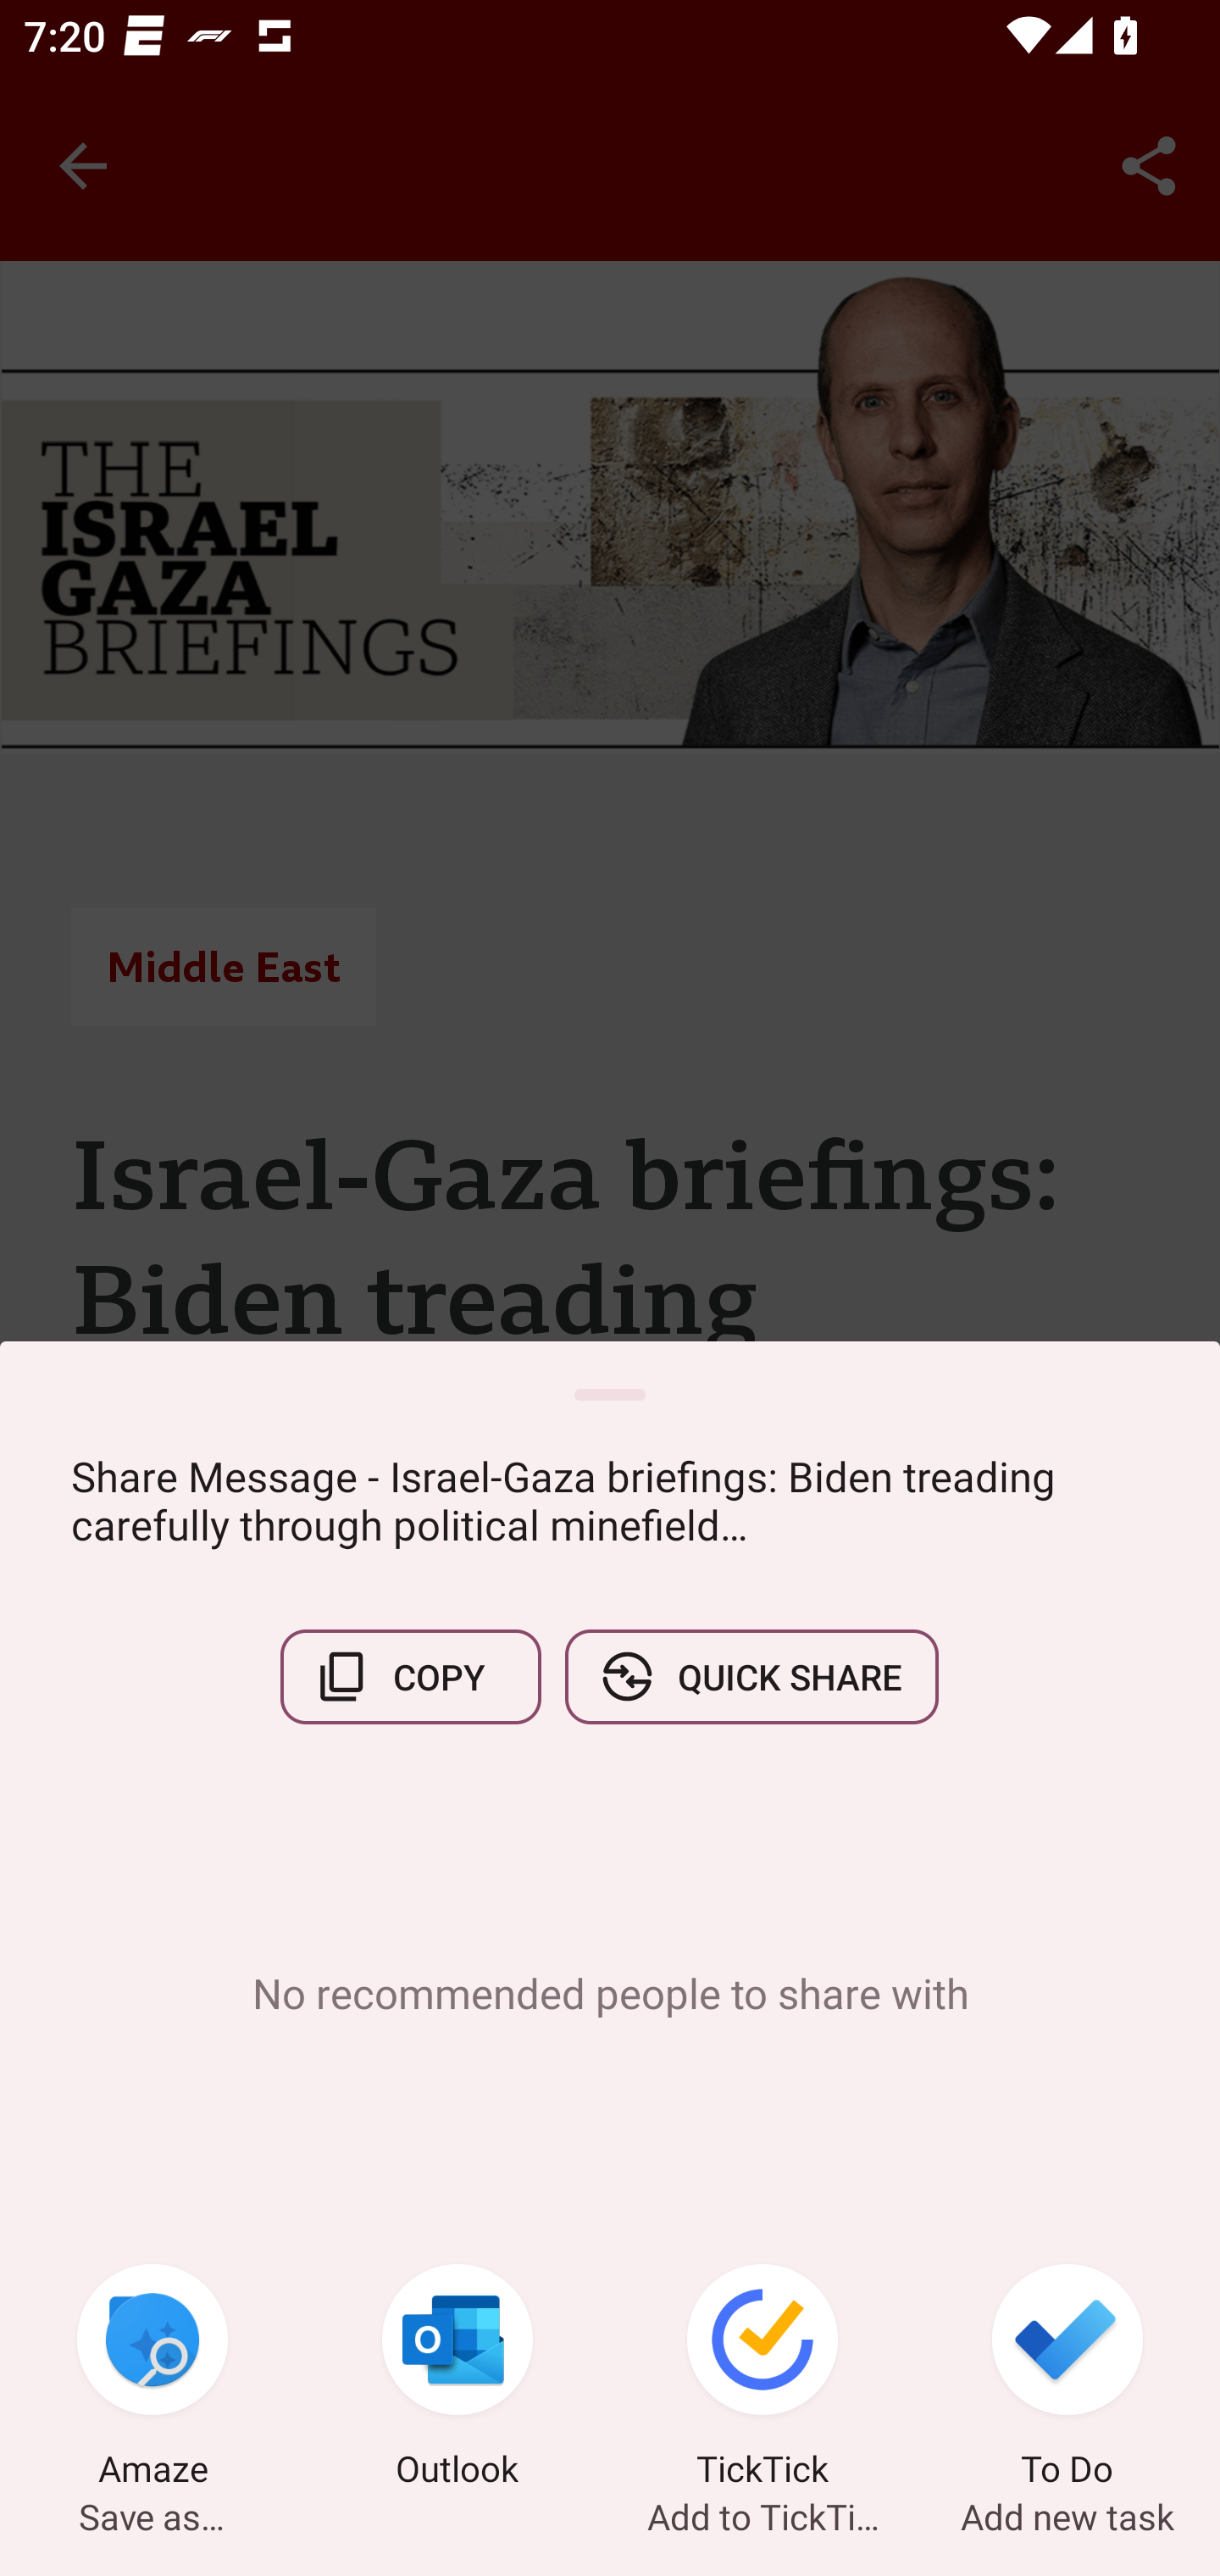  What do you see at coordinates (457, 2379) in the screenshot?
I see `Outlook` at bounding box center [457, 2379].